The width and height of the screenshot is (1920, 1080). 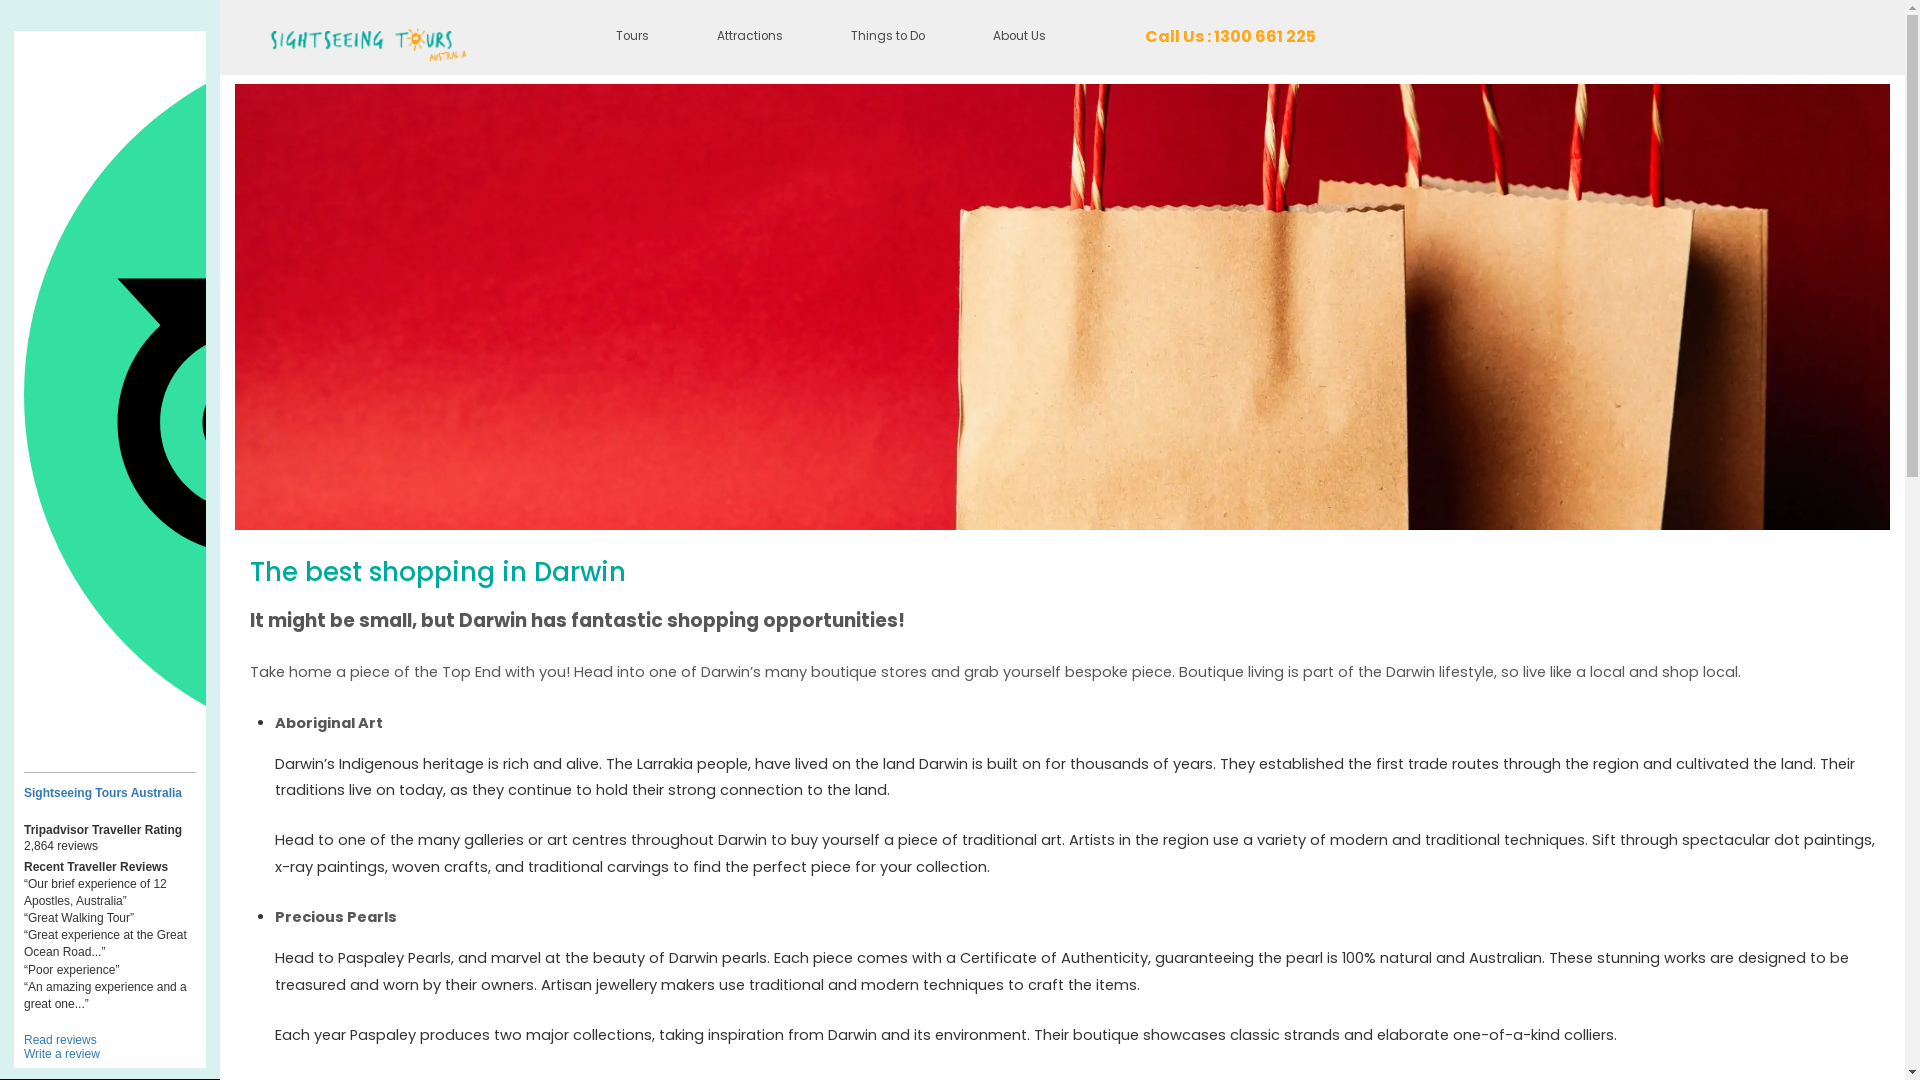 I want to click on Things to Do, so click(x=888, y=38).